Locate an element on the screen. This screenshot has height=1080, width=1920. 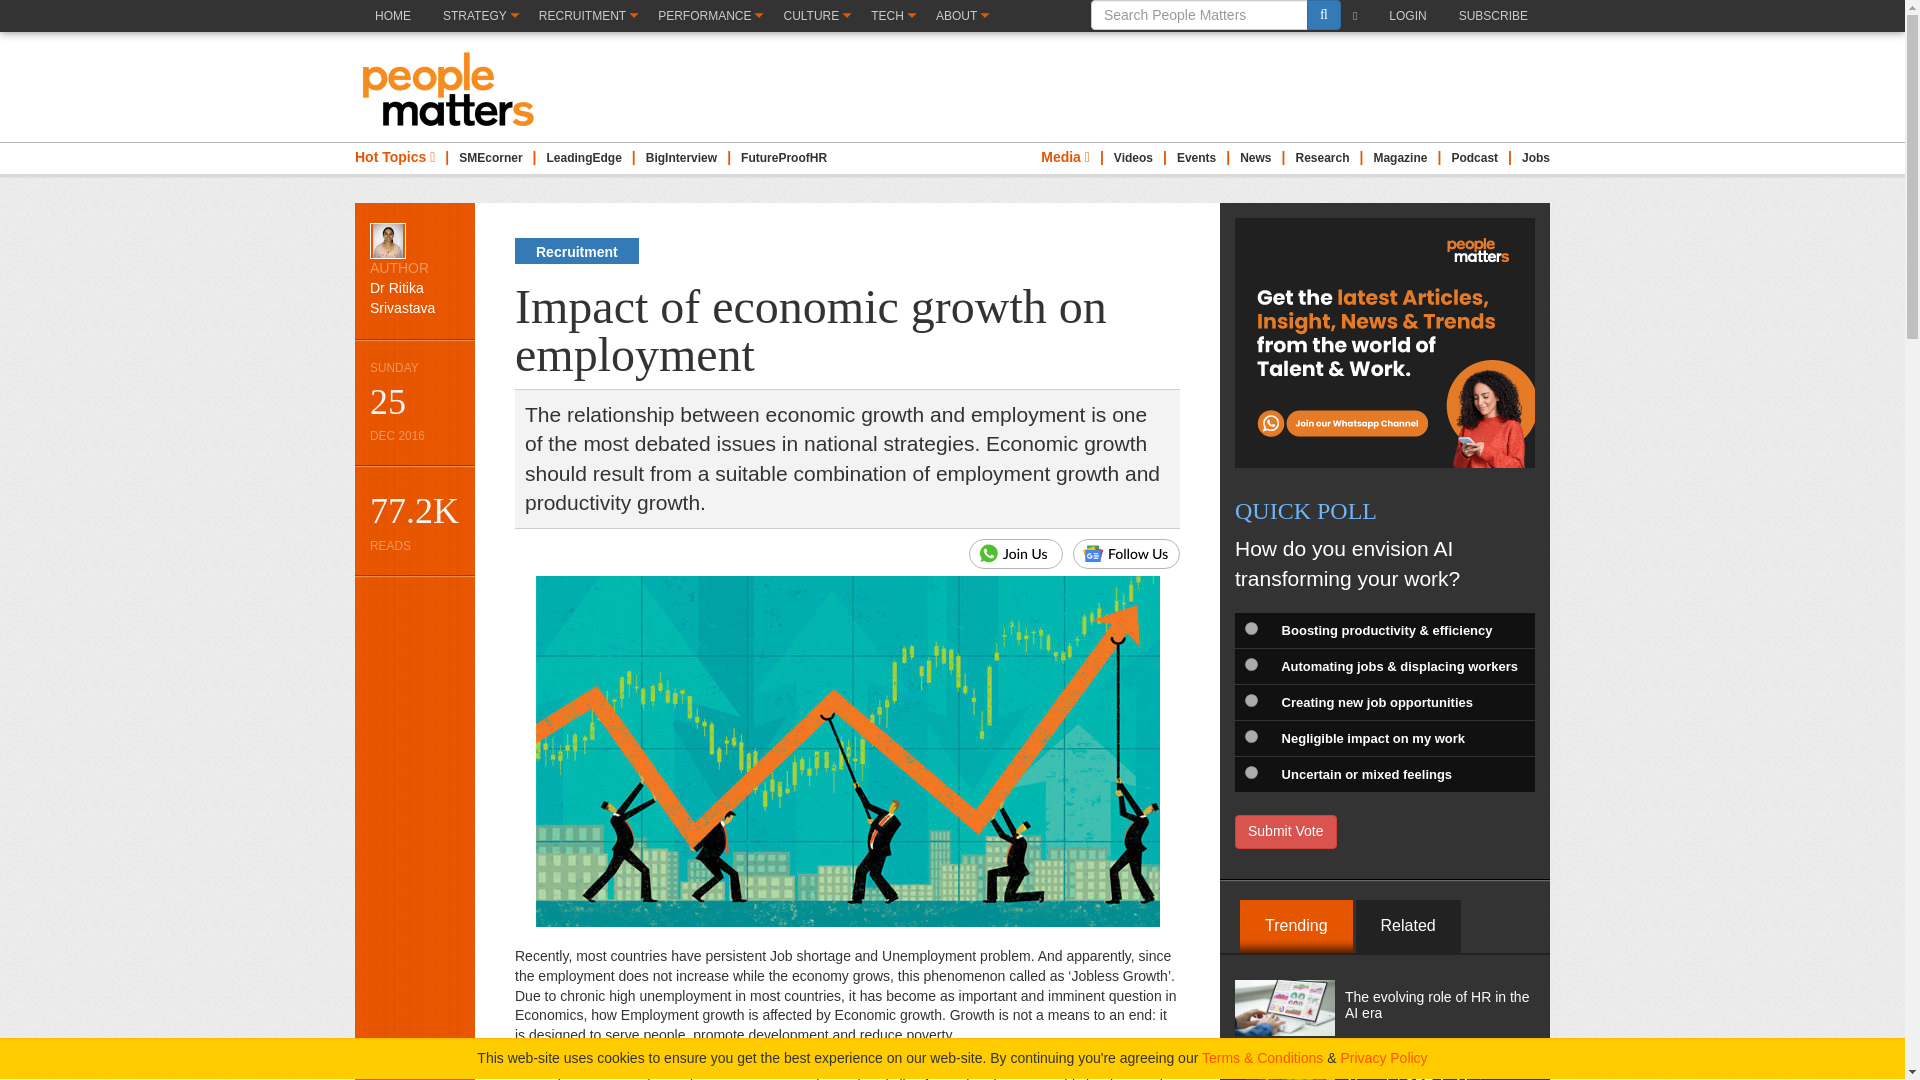
322 is located at coordinates (1250, 700).